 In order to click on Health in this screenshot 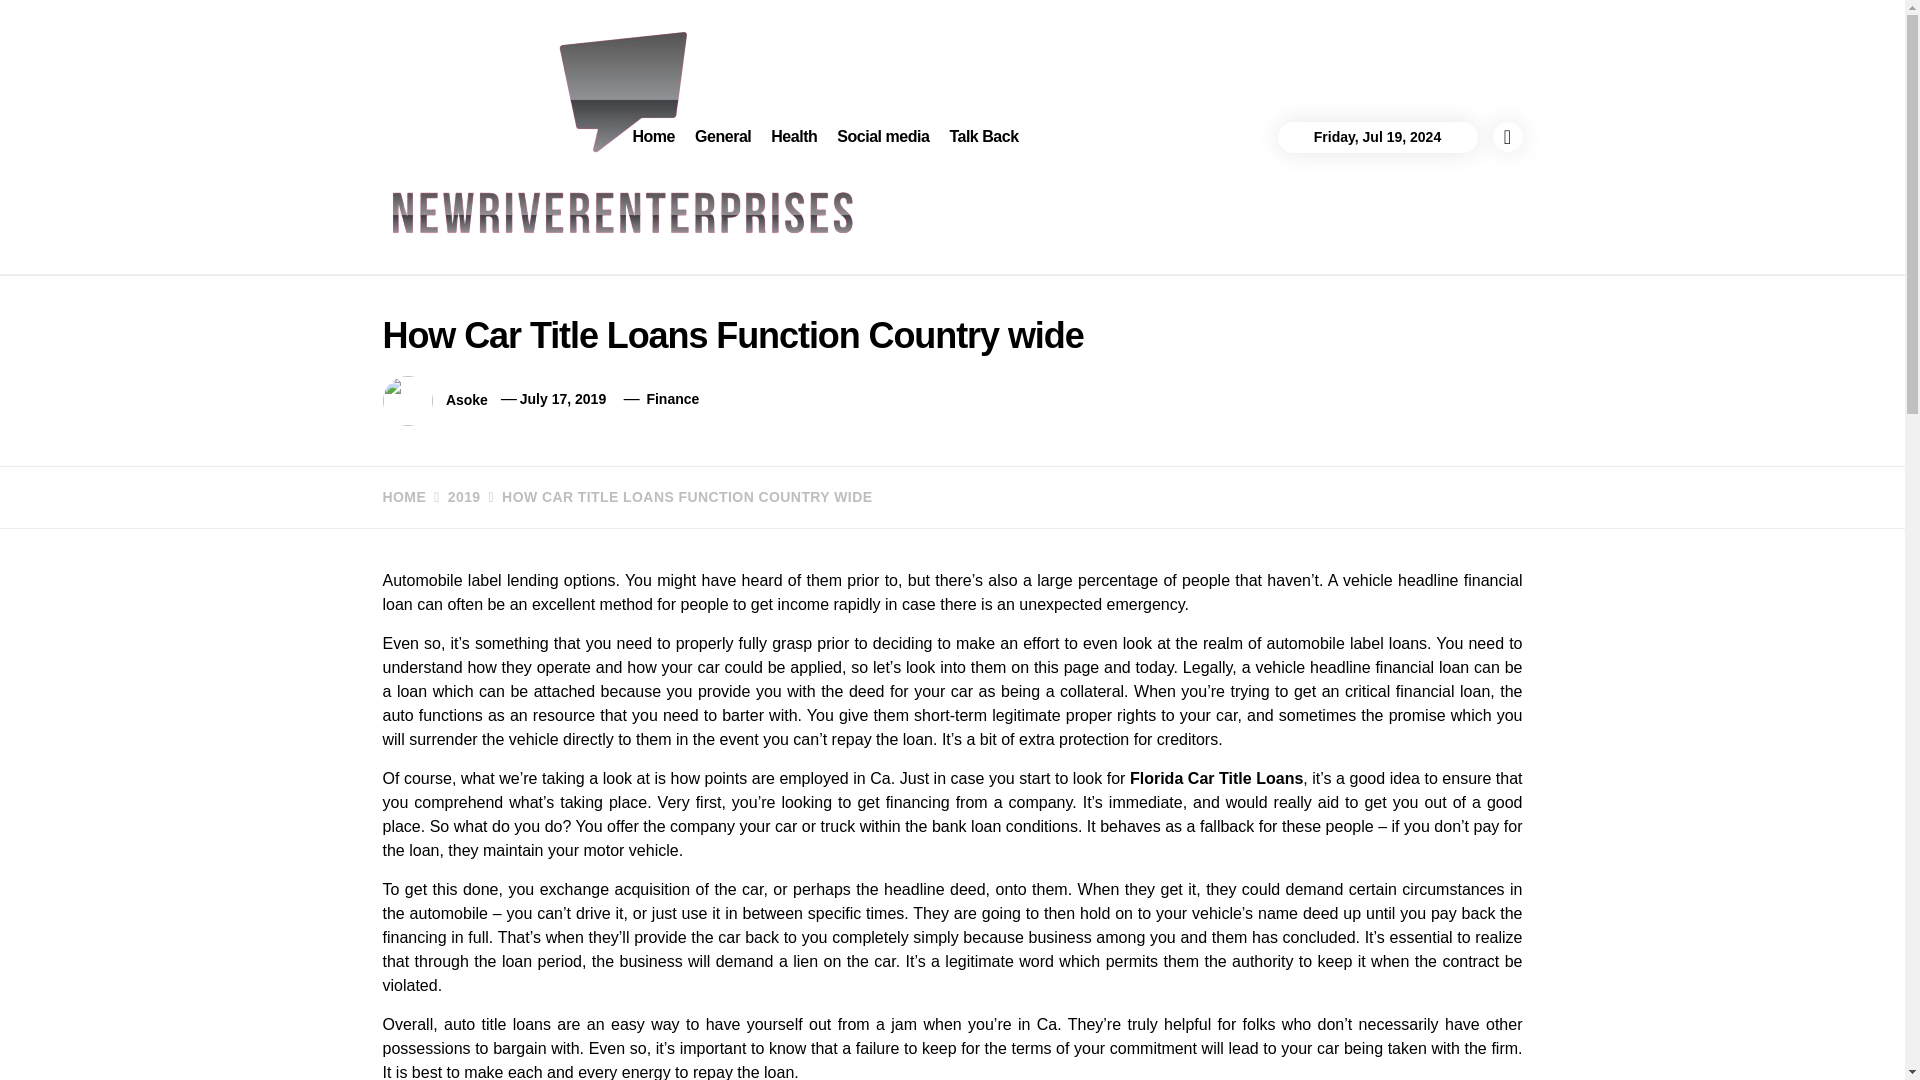, I will do `click(794, 137)`.